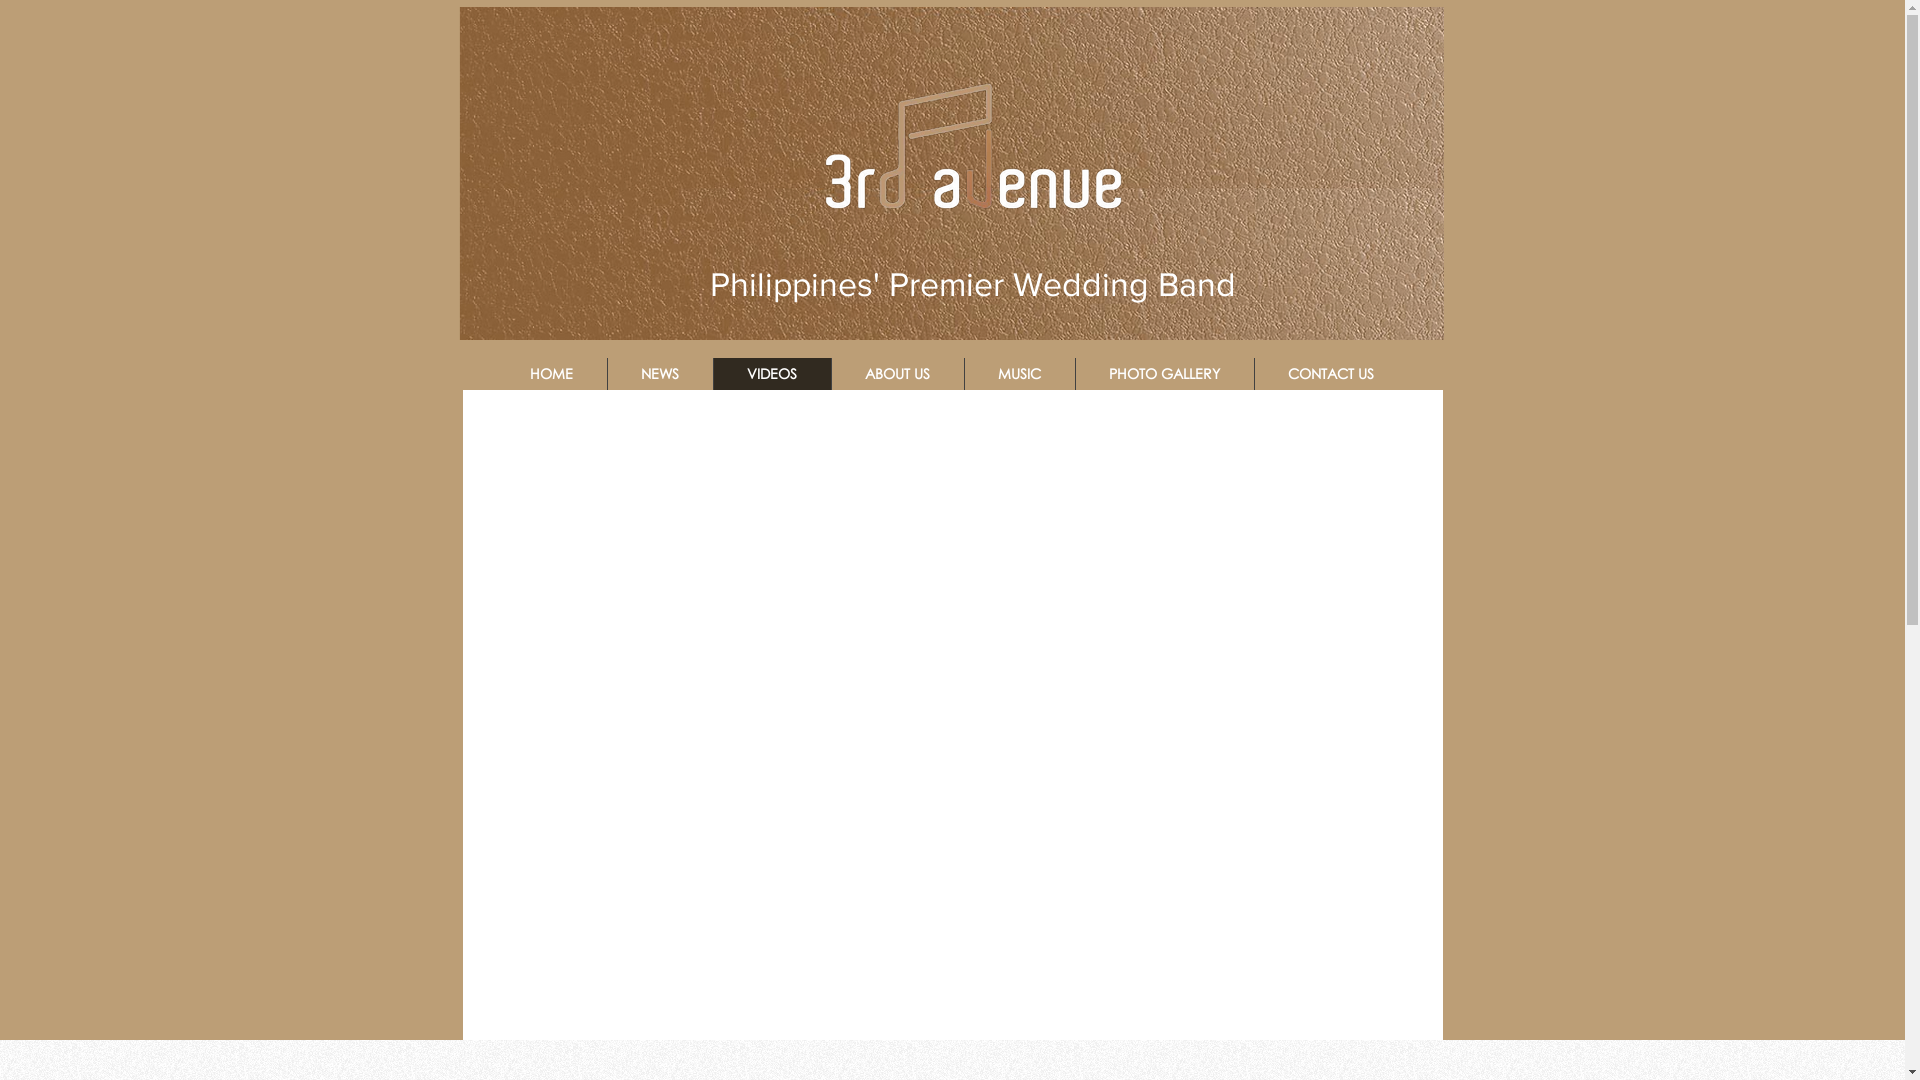  Describe the element at coordinates (1164, 374) in the screenshot. I see `PHOTO GALLERY` at that location.